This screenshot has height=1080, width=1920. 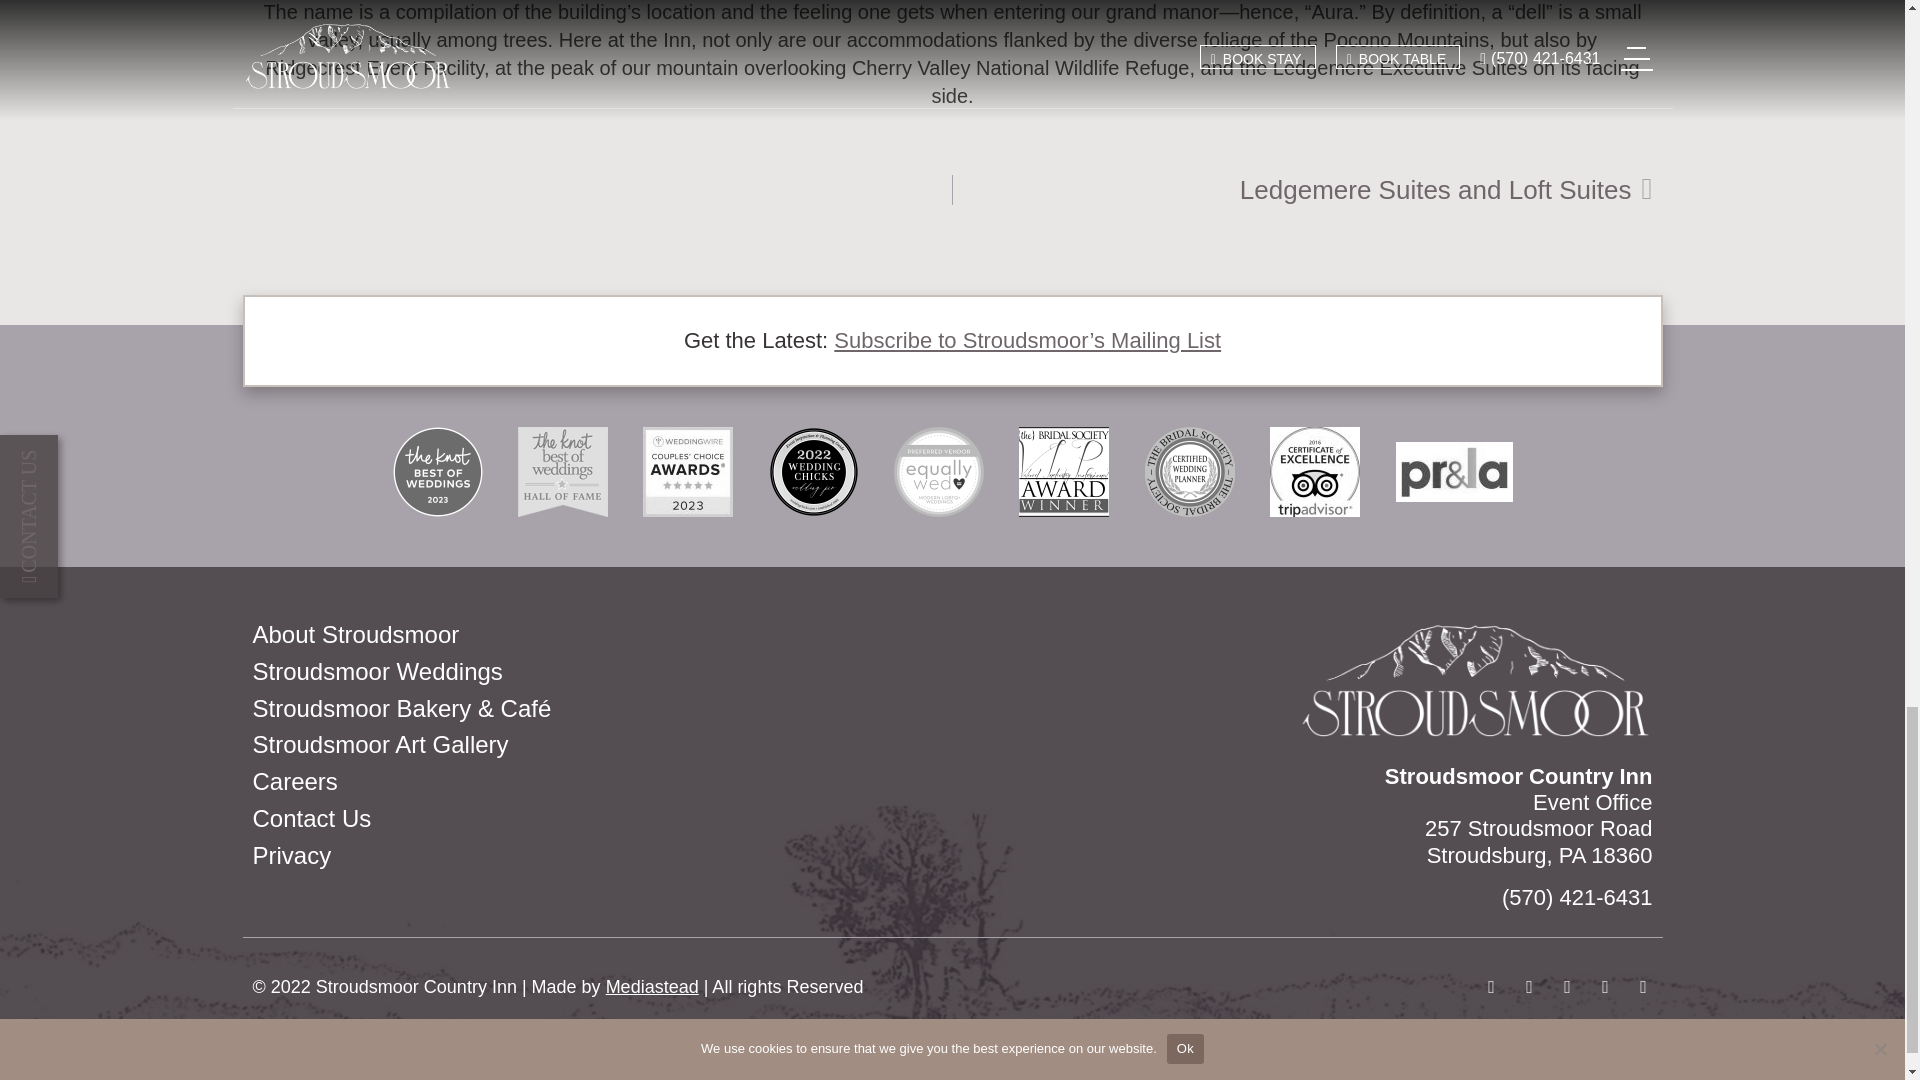 What do you see at coordinates (1064, 472) in the screenshot?
I see `Rss` at bounding box center [1064, 472].